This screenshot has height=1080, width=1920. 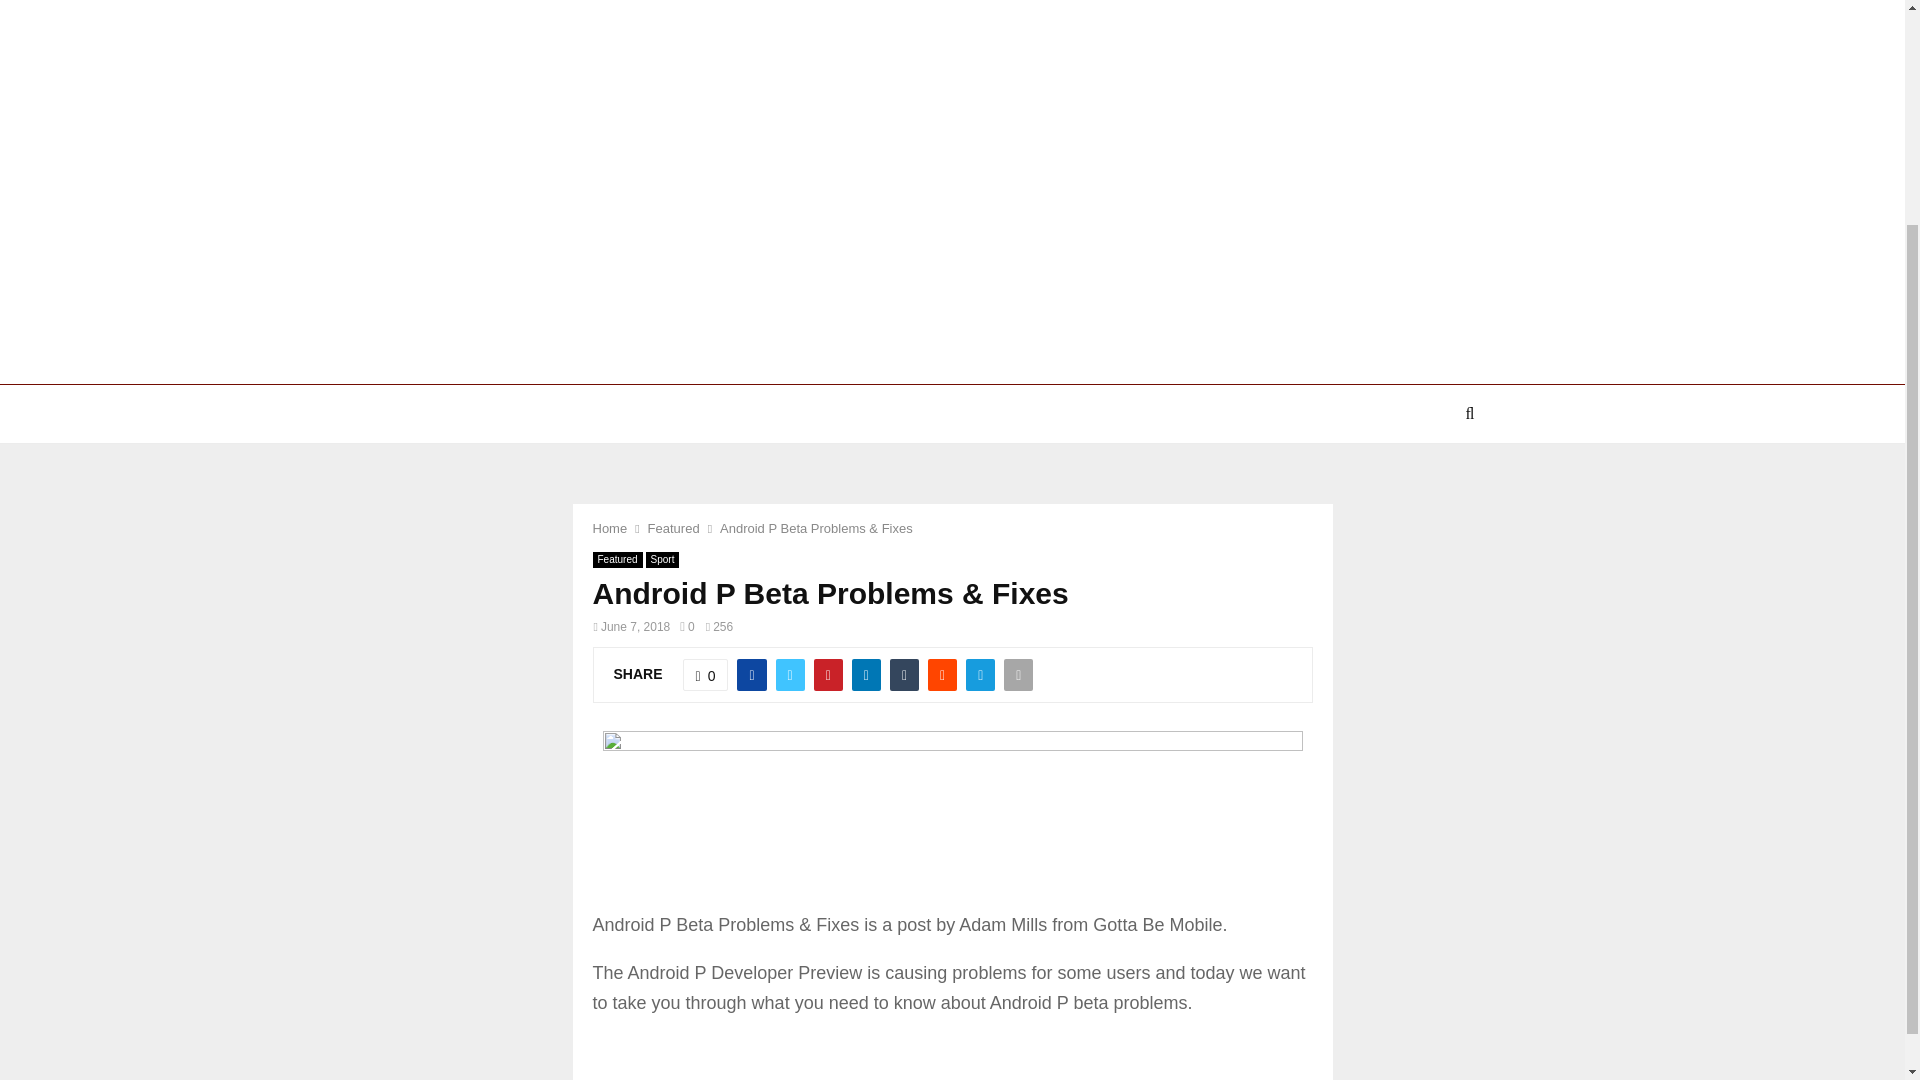 What do you see at coordinates (862, 414) in the screenshot?
I see `EDUCATION` at bounding box center [862, 414].